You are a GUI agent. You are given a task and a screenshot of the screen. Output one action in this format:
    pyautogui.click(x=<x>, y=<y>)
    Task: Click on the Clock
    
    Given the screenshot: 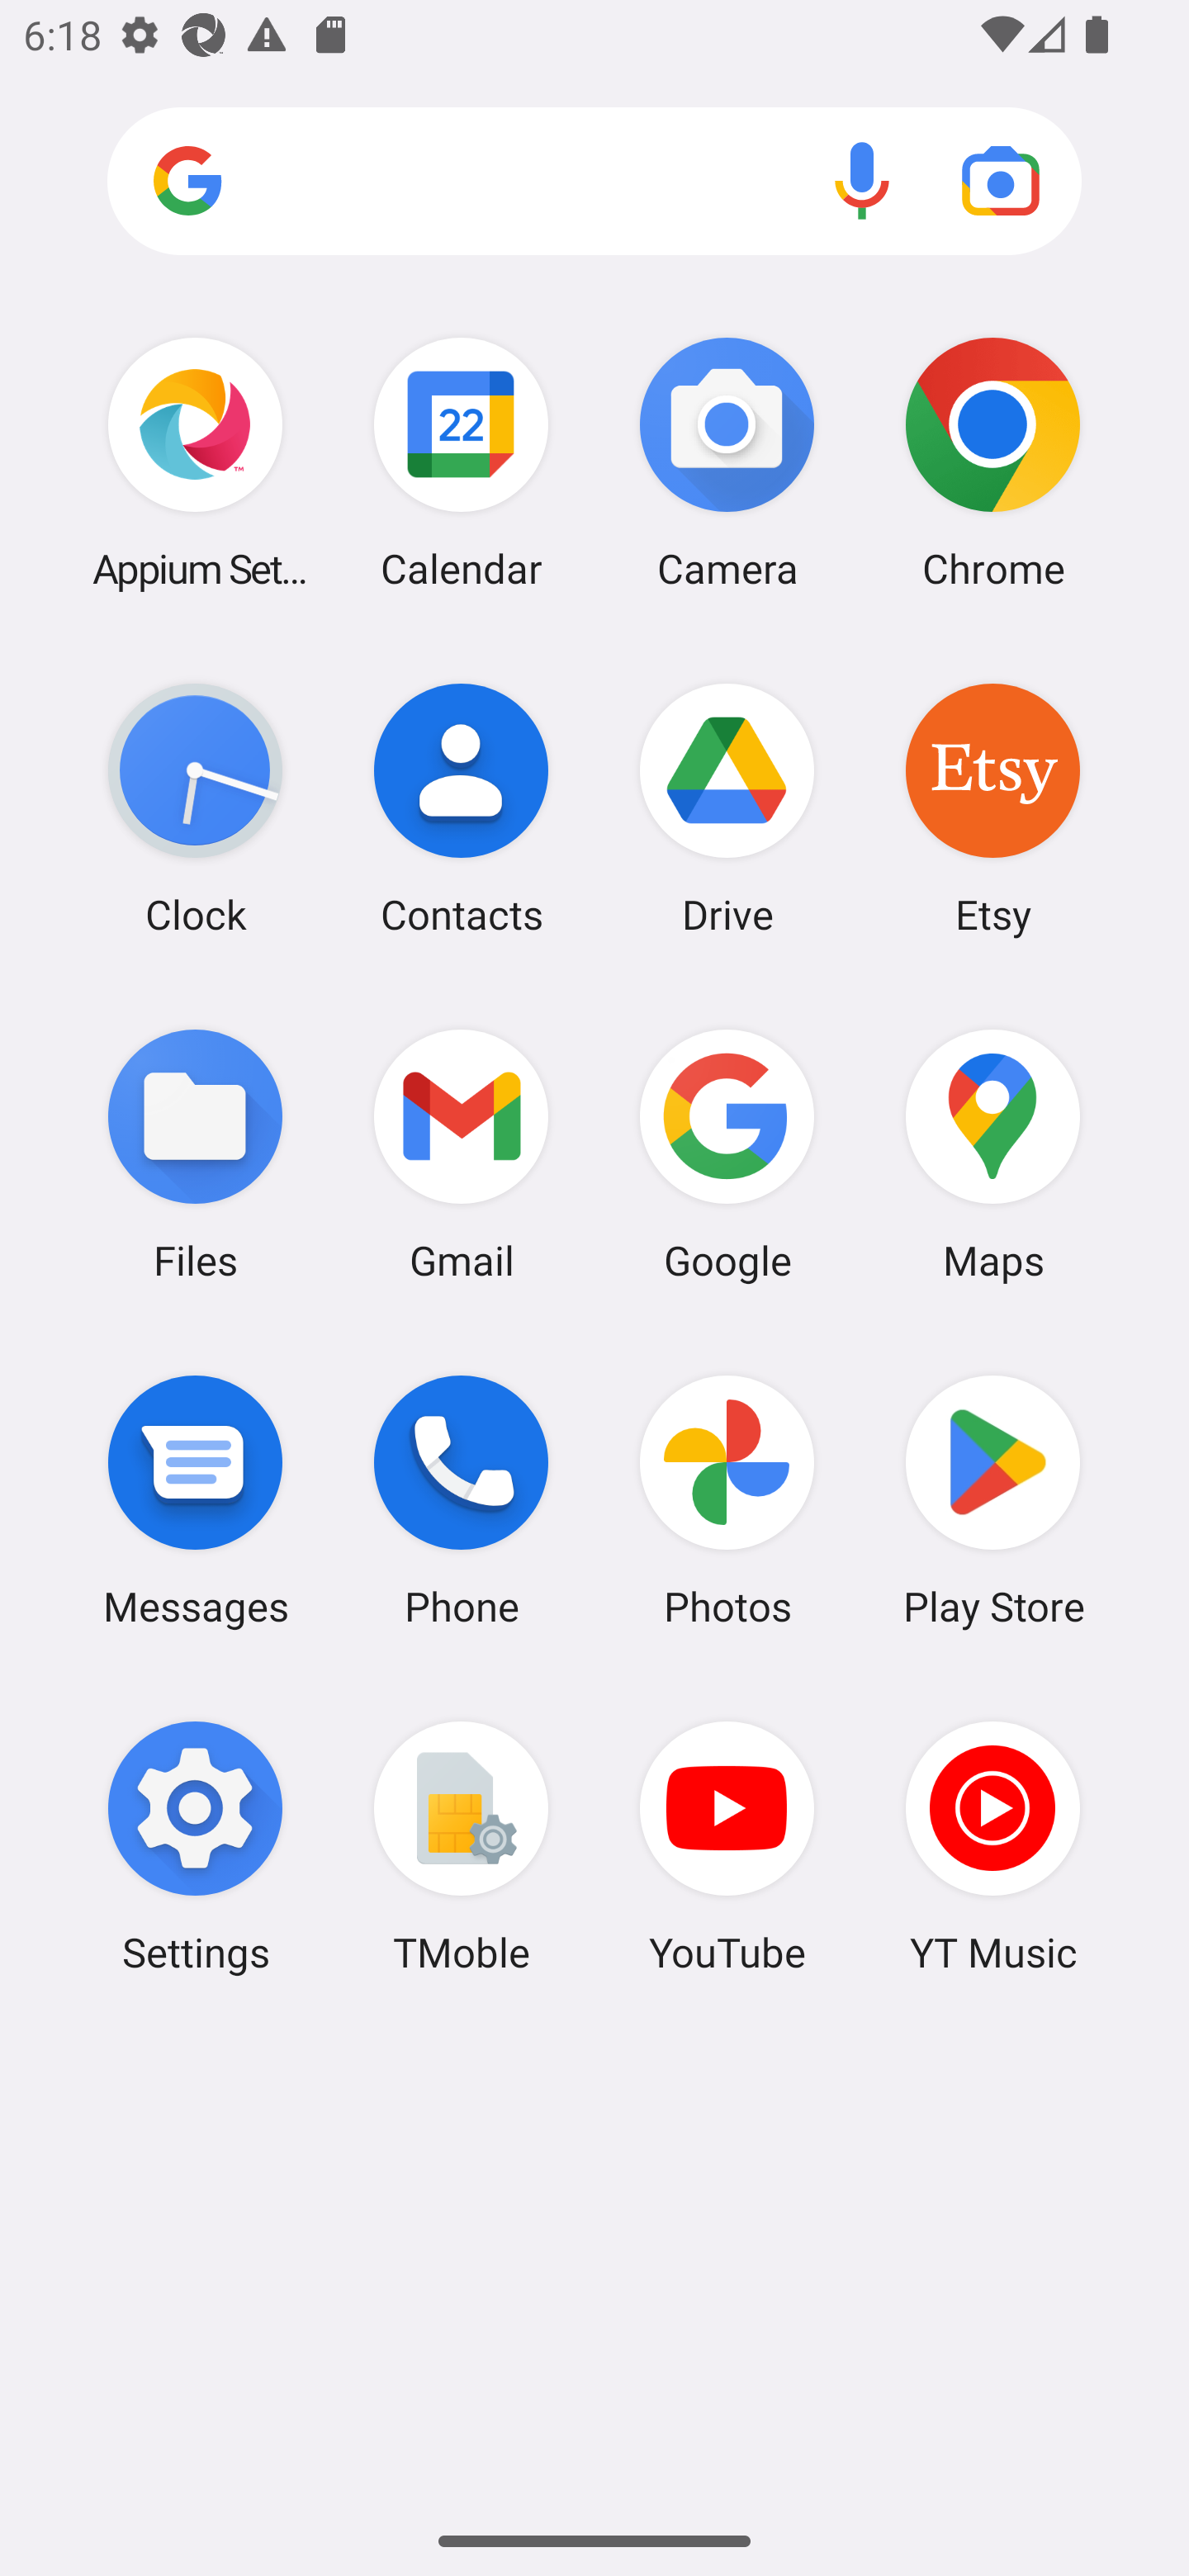 What is the action you would take?
    pyautogui.click(x=195, y=808)
    